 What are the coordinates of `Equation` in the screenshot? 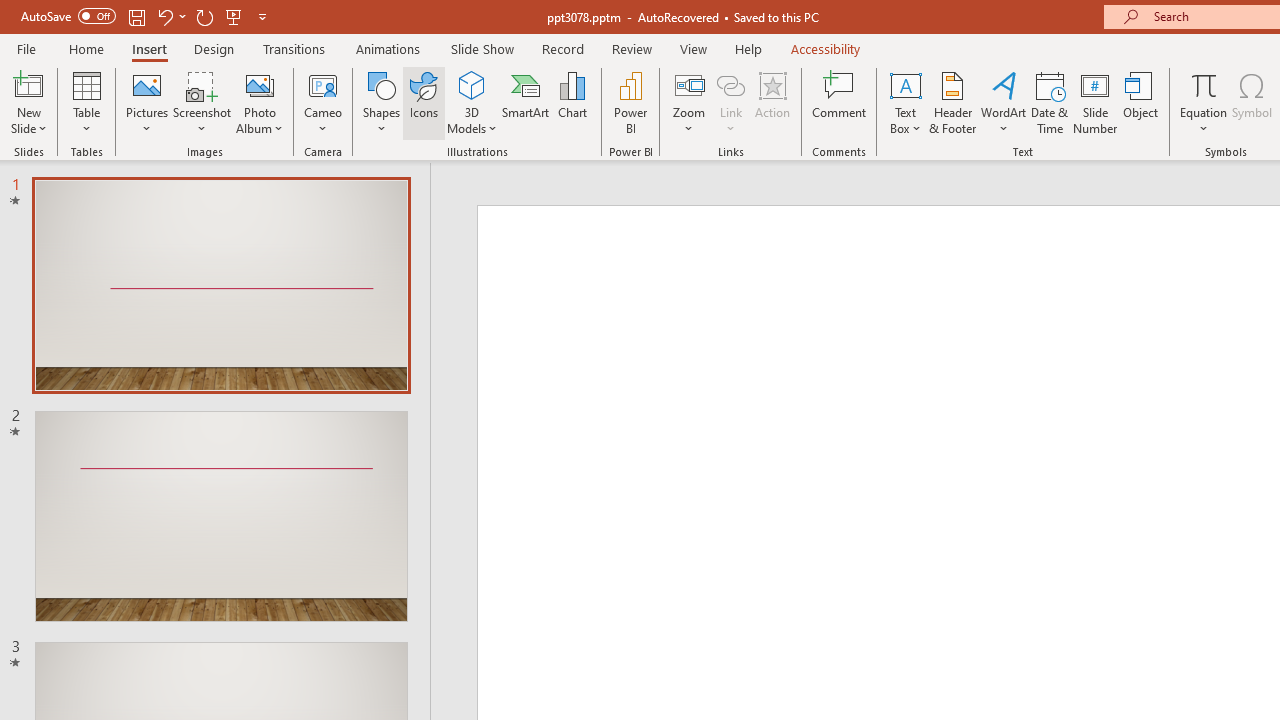 It's located at (1204, 102).